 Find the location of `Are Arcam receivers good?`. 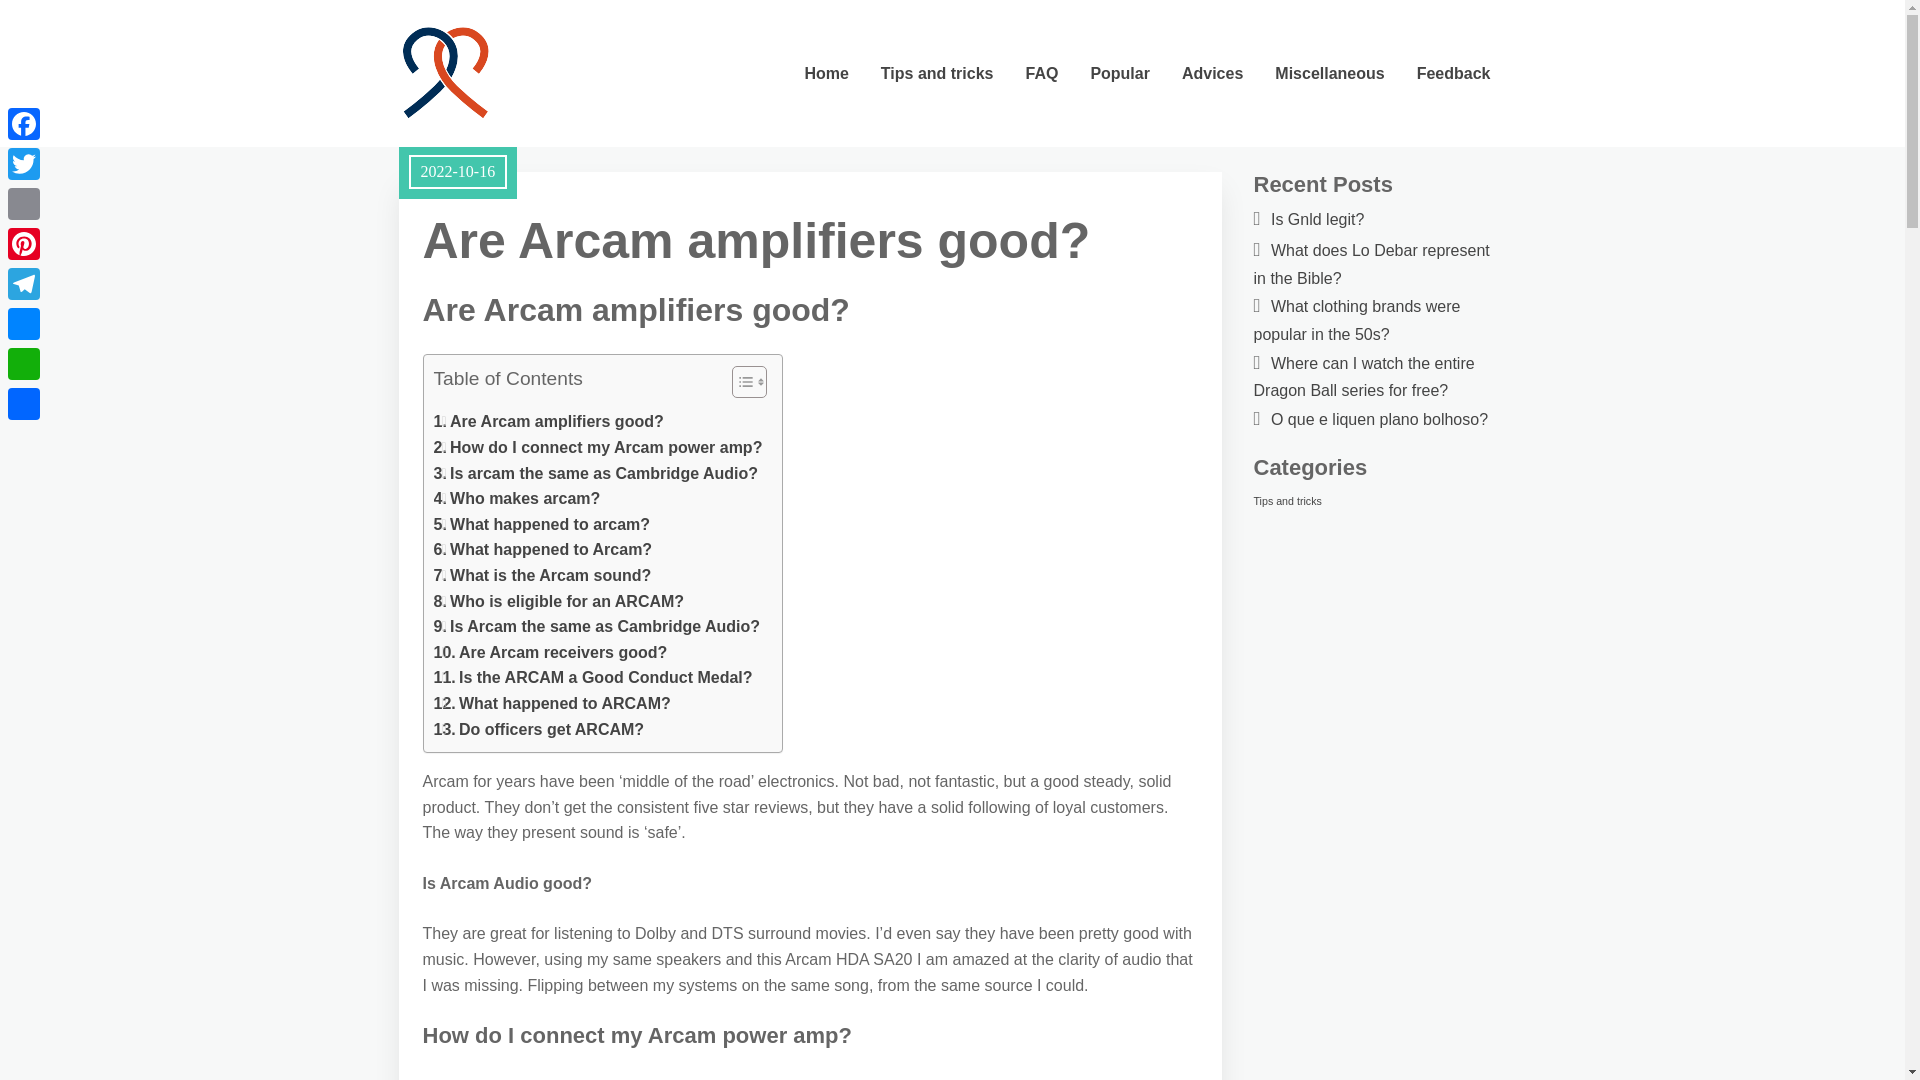

Are Arcam receivers good? is located at coordinates (550, 653).